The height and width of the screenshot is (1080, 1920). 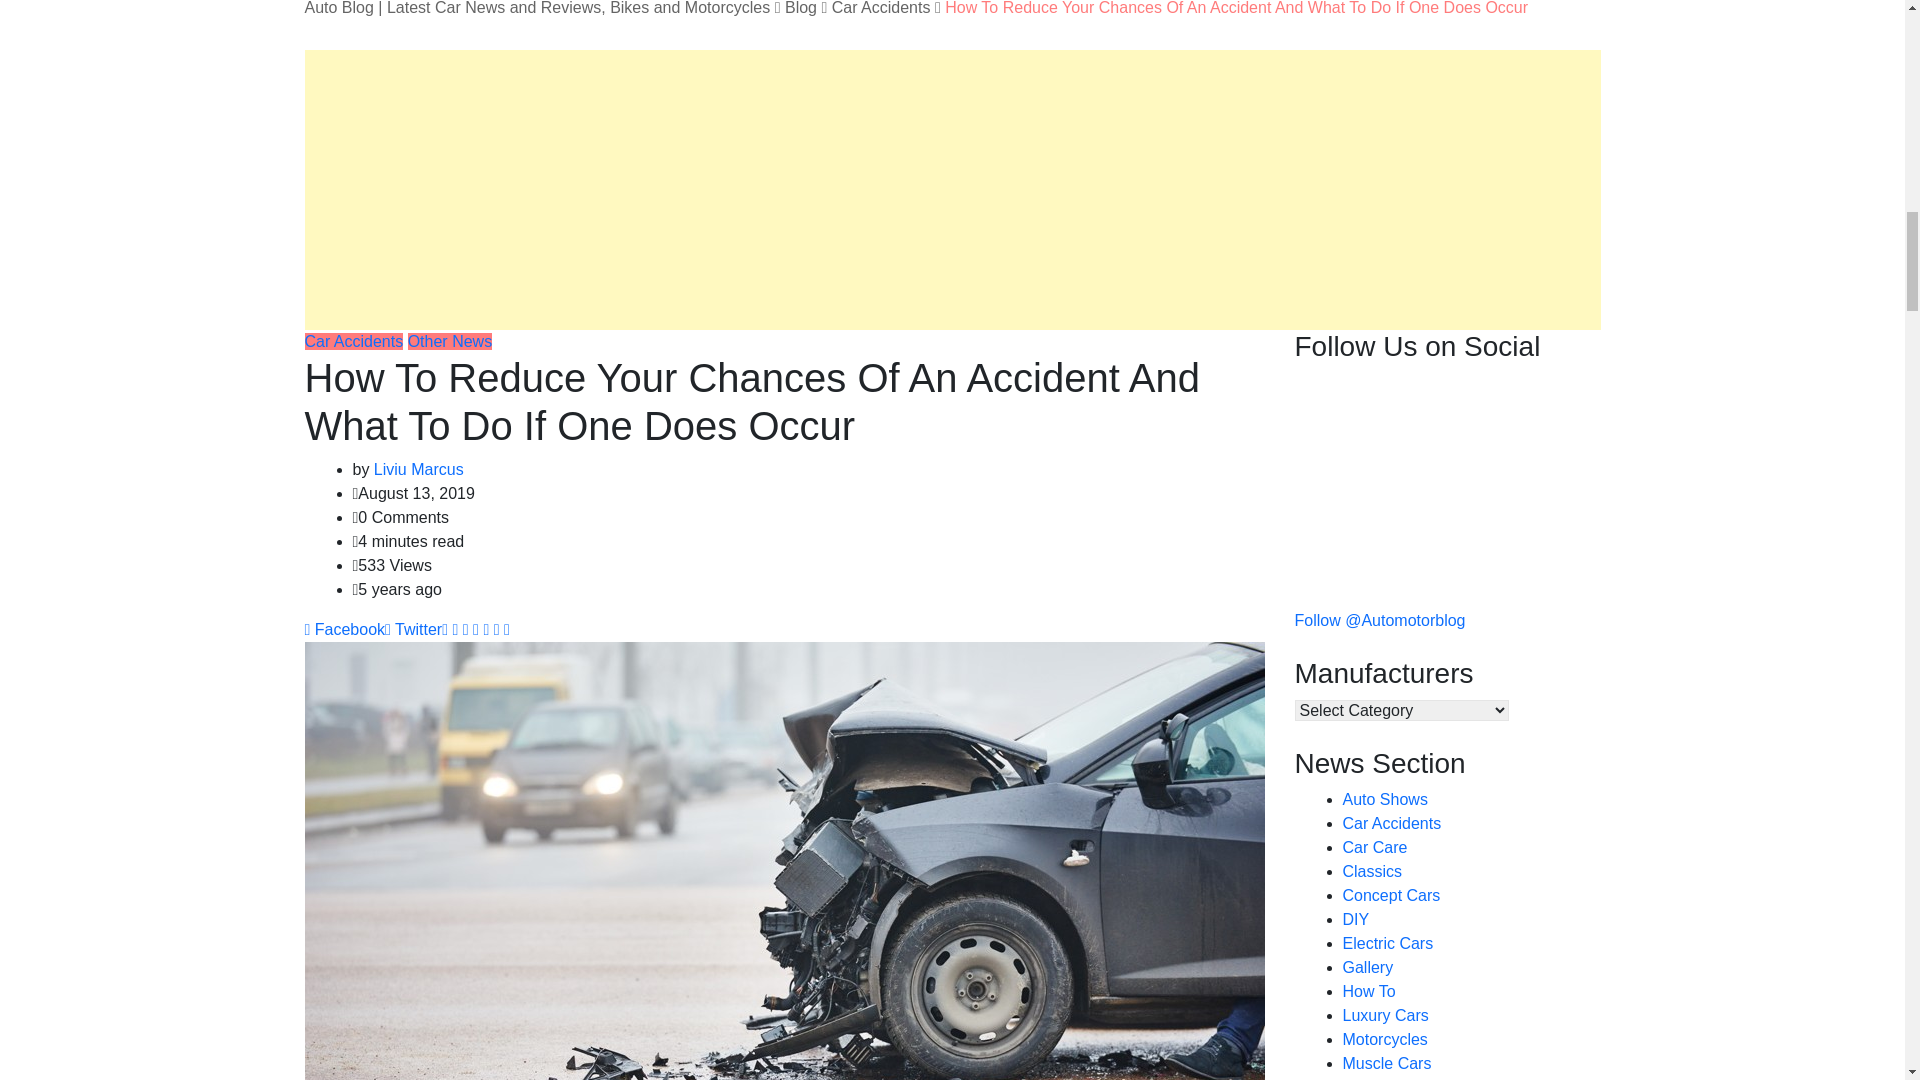 What do you see at coordinates (419, 470) in the screenshot?
I see `Posts by Liviu Marcus` at bounding box center [419, 470].